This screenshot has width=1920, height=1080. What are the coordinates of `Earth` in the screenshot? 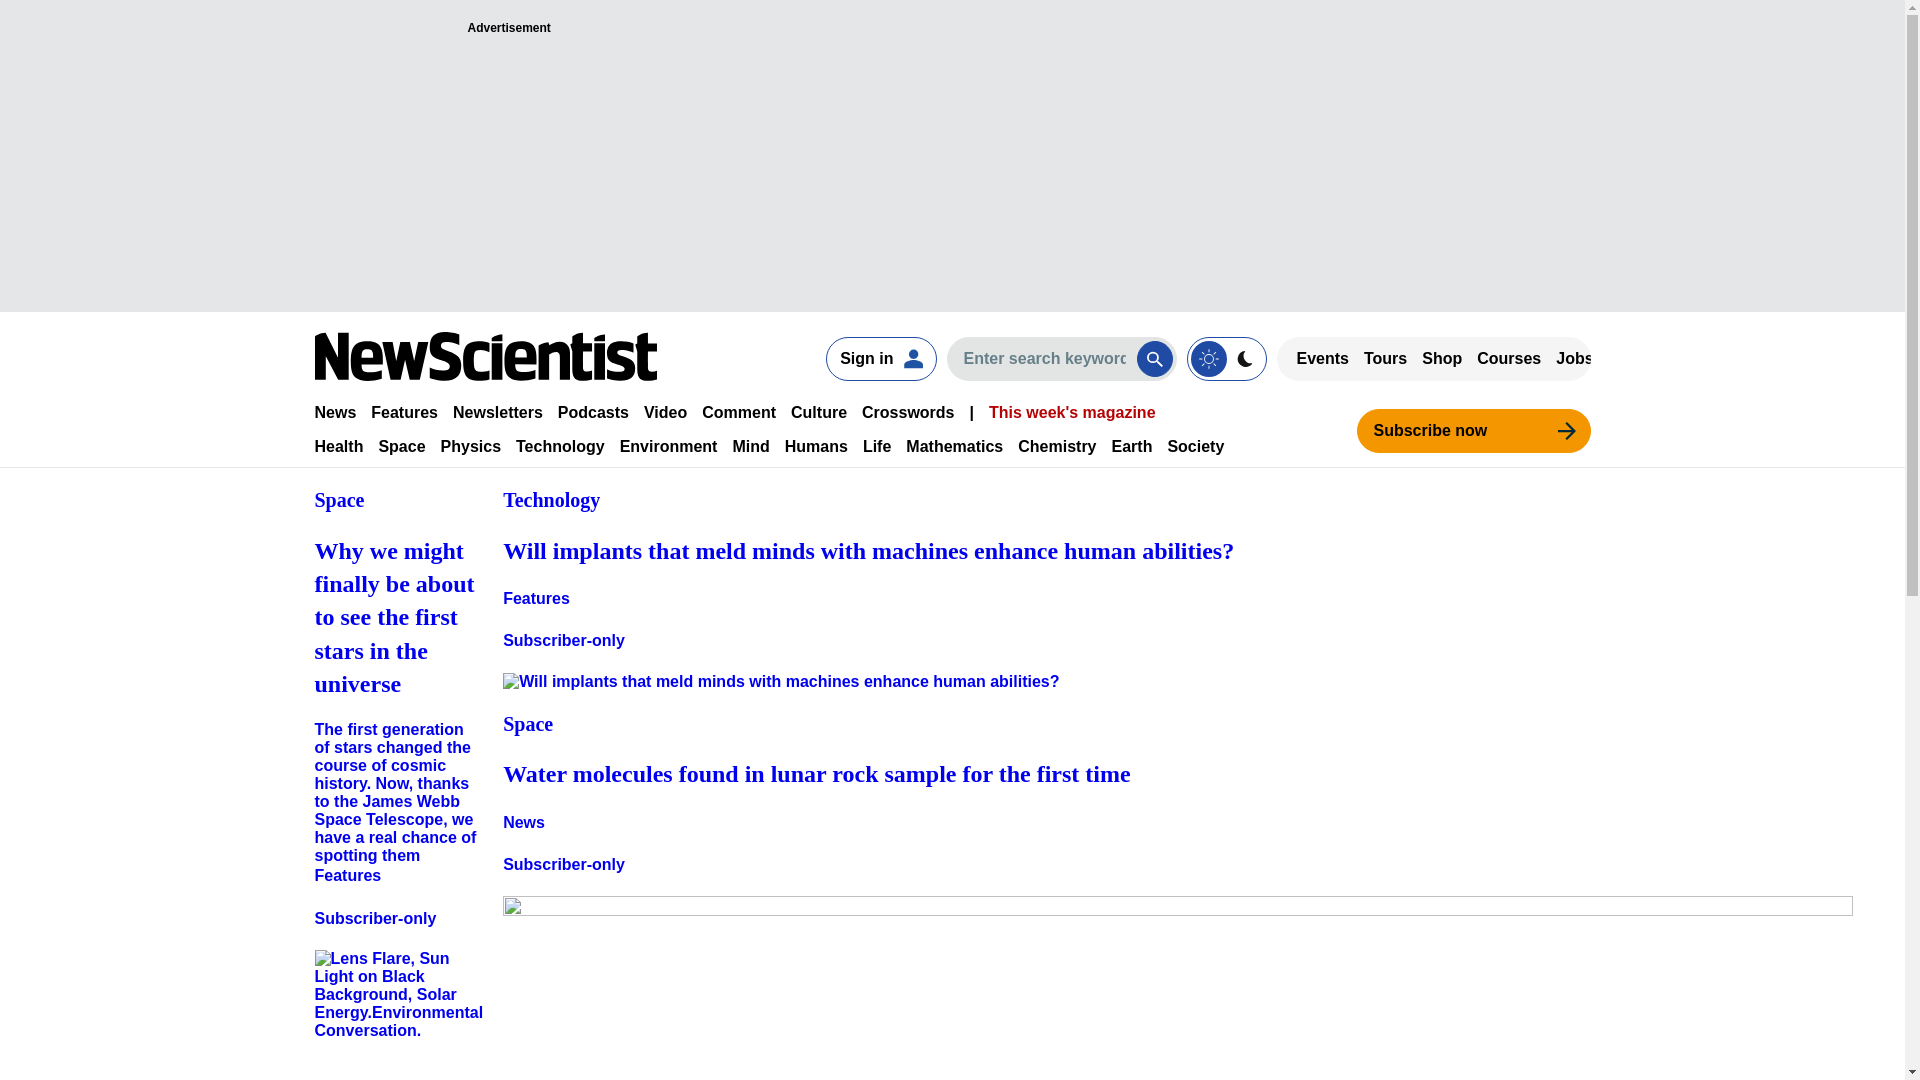 It's located at (1132, 446).